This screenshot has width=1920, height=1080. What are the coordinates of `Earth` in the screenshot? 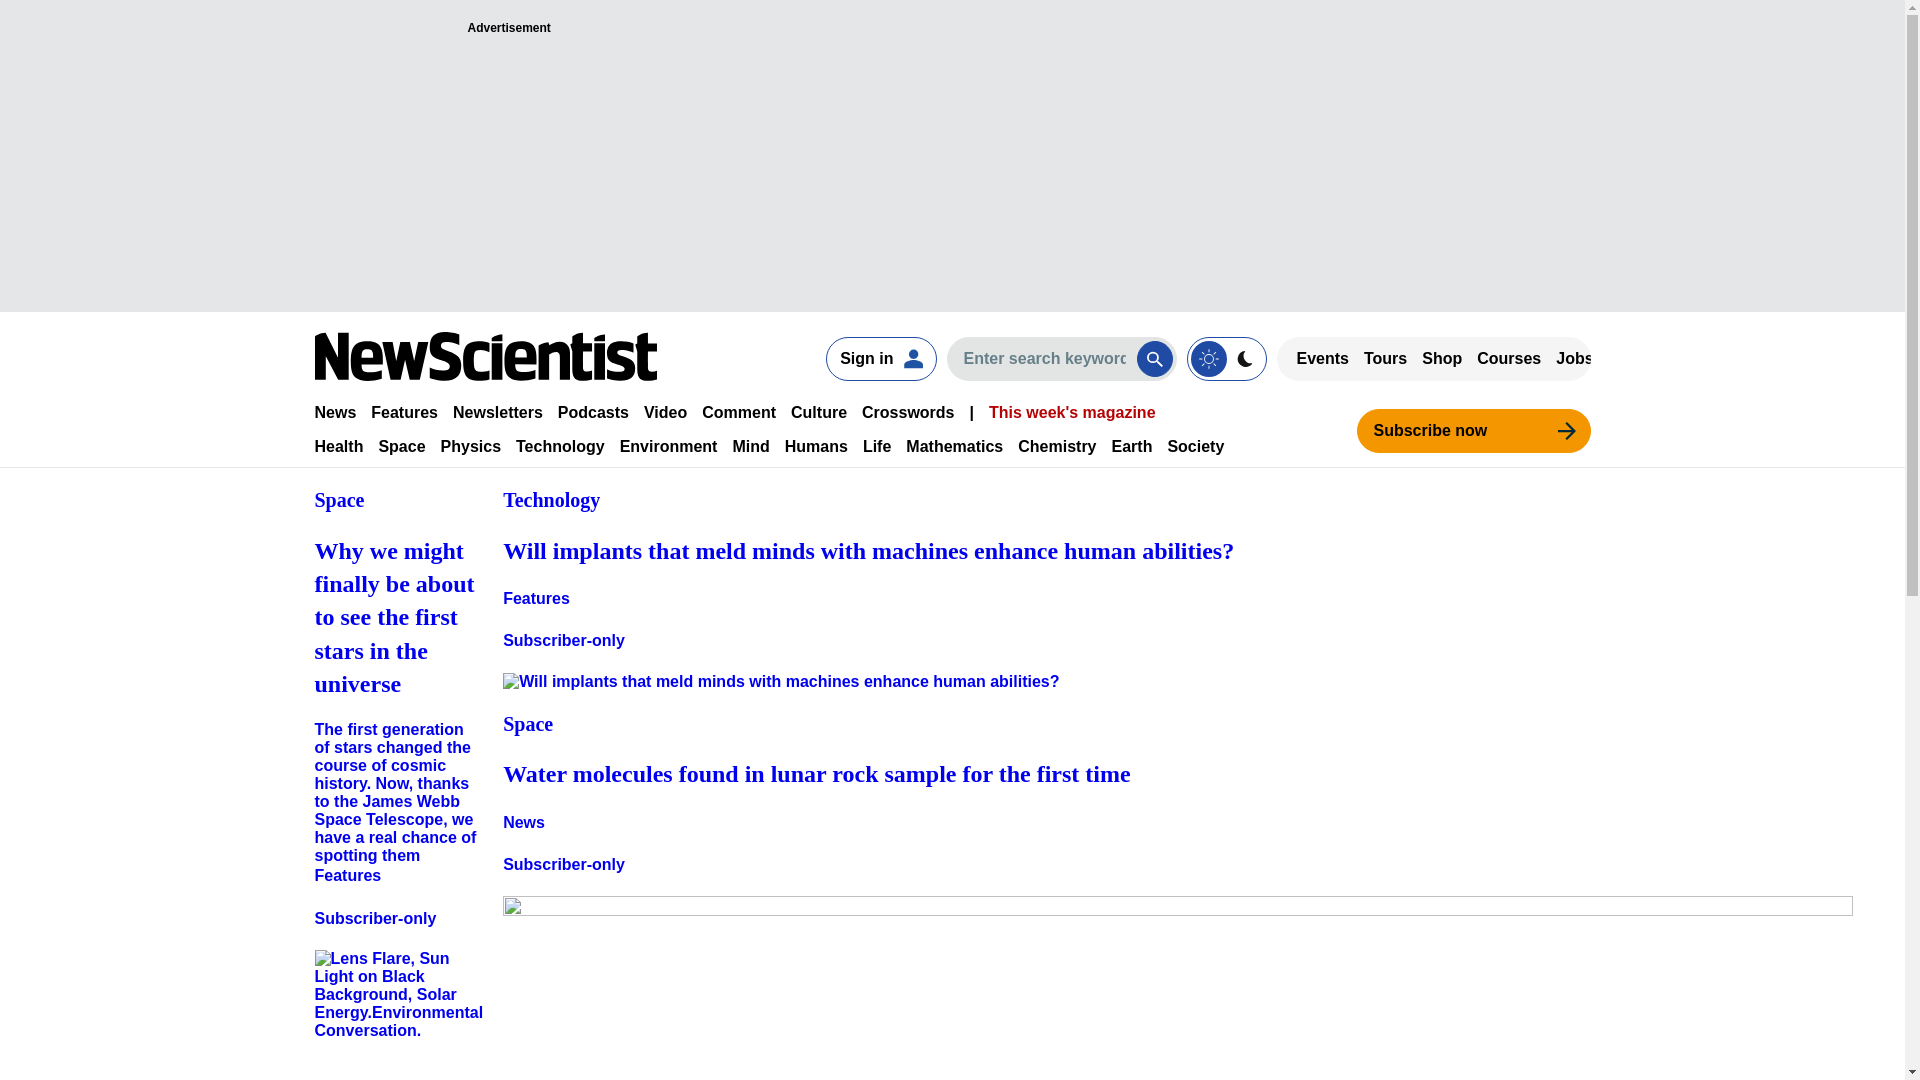 It's located at (1132, 446).